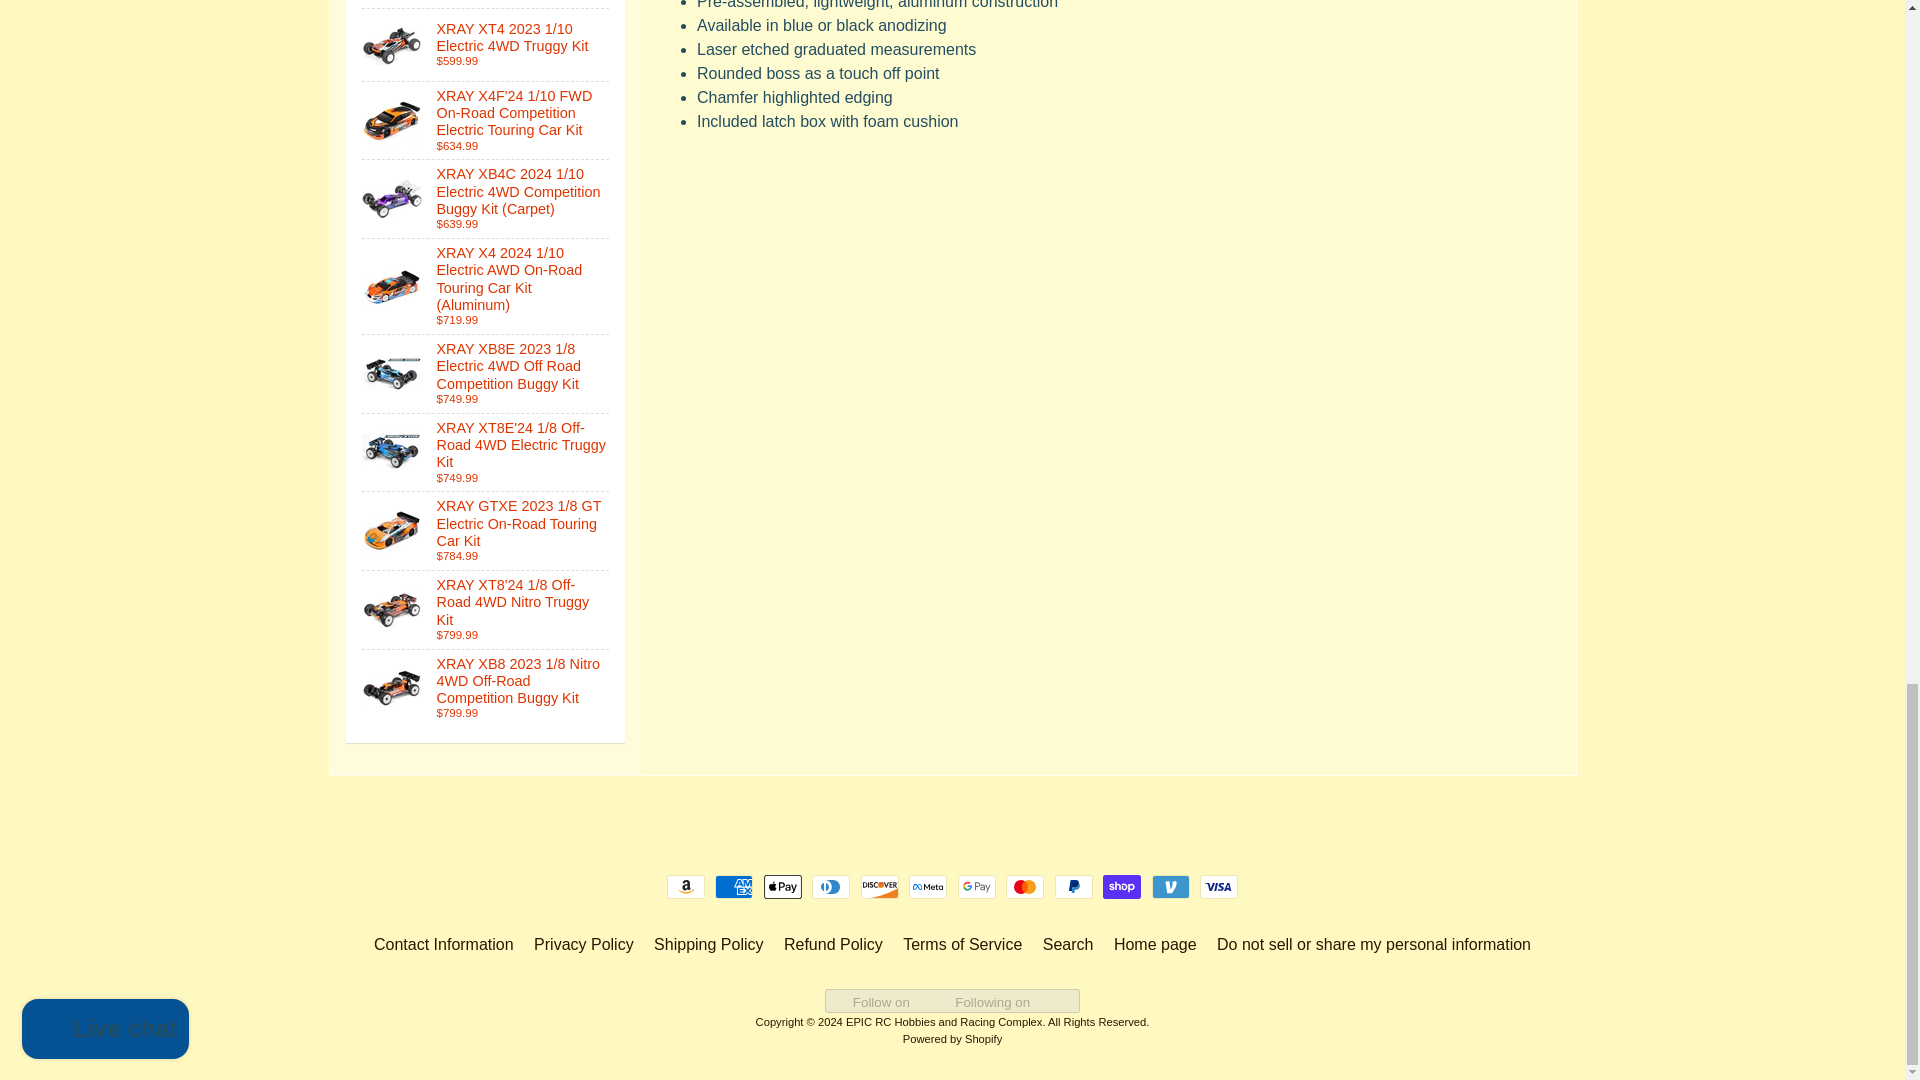 This screenshot has width=1920, height=1080. What do you see at coordinates (733, 886) in the screenshot?
I see `American Express` at bounding box center [733, 886].